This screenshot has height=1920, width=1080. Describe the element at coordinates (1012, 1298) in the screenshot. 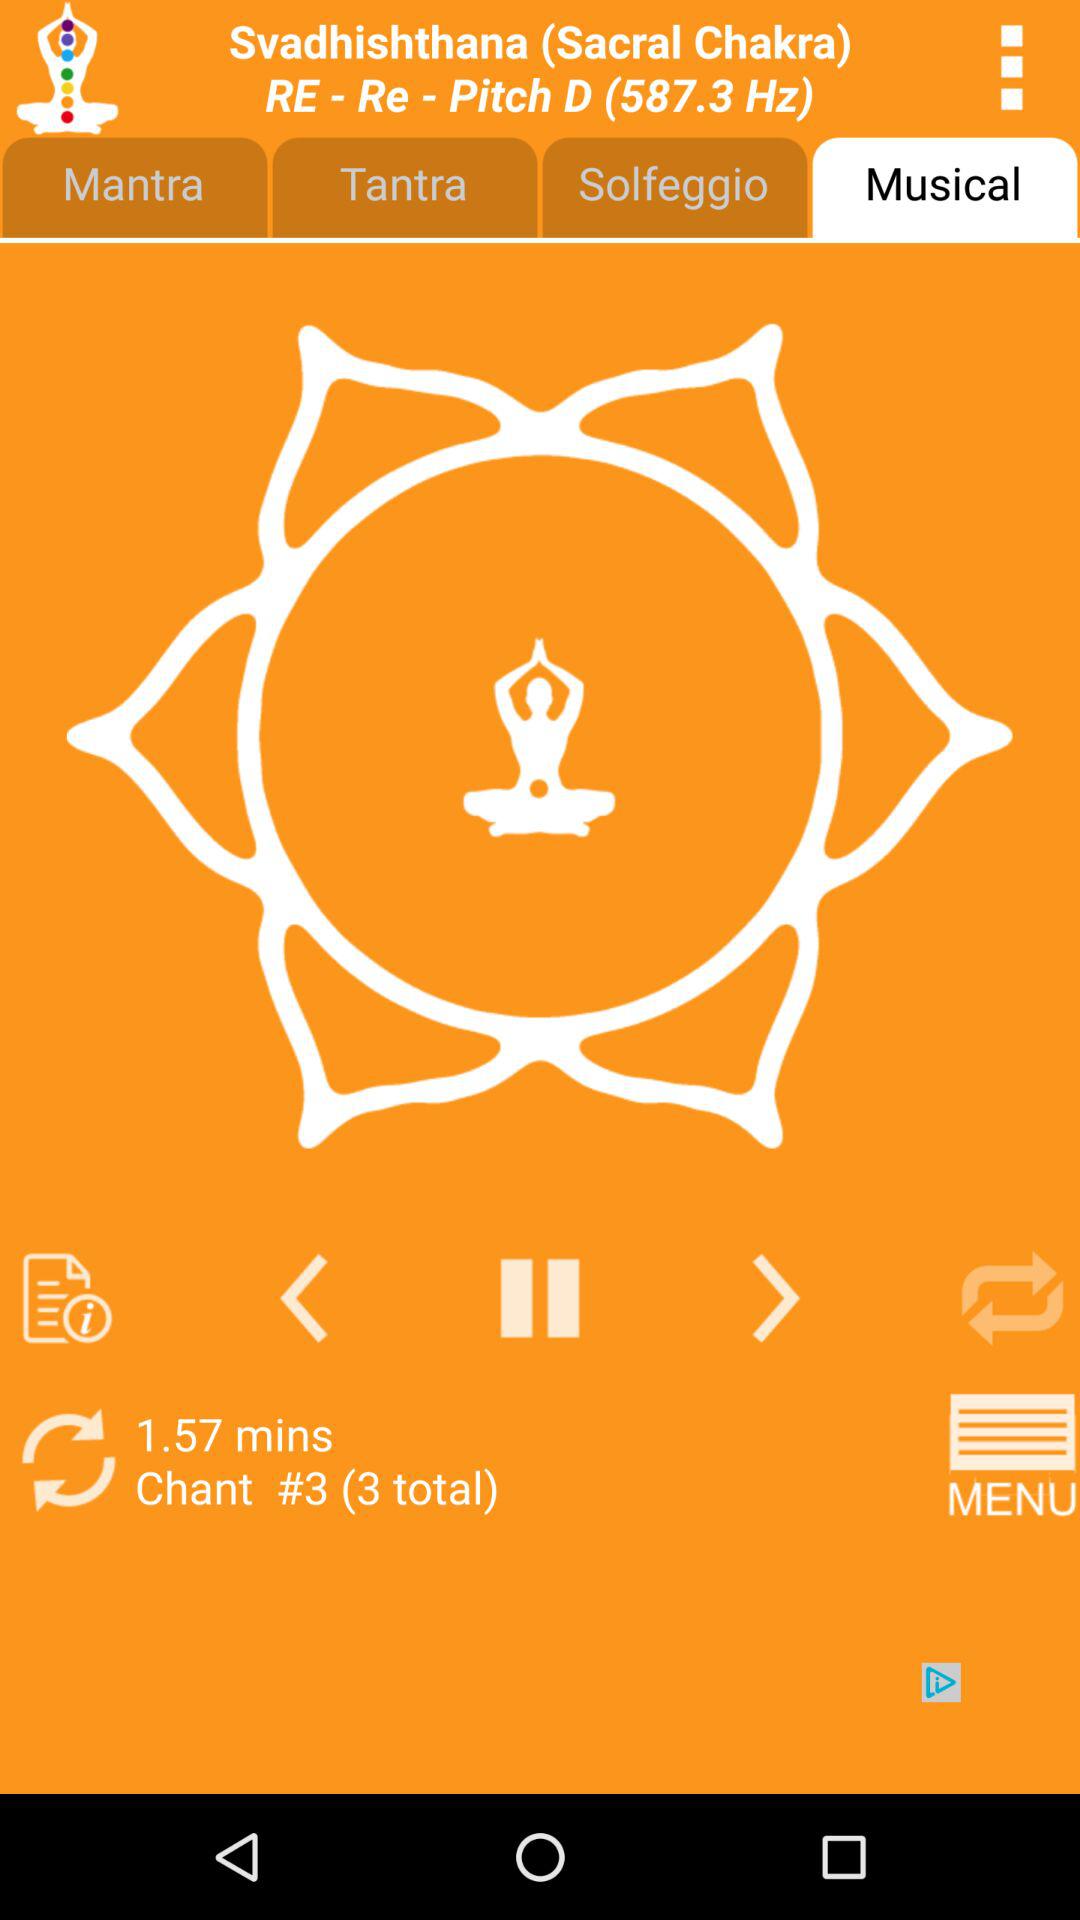

I see `for rotational option` at that location.